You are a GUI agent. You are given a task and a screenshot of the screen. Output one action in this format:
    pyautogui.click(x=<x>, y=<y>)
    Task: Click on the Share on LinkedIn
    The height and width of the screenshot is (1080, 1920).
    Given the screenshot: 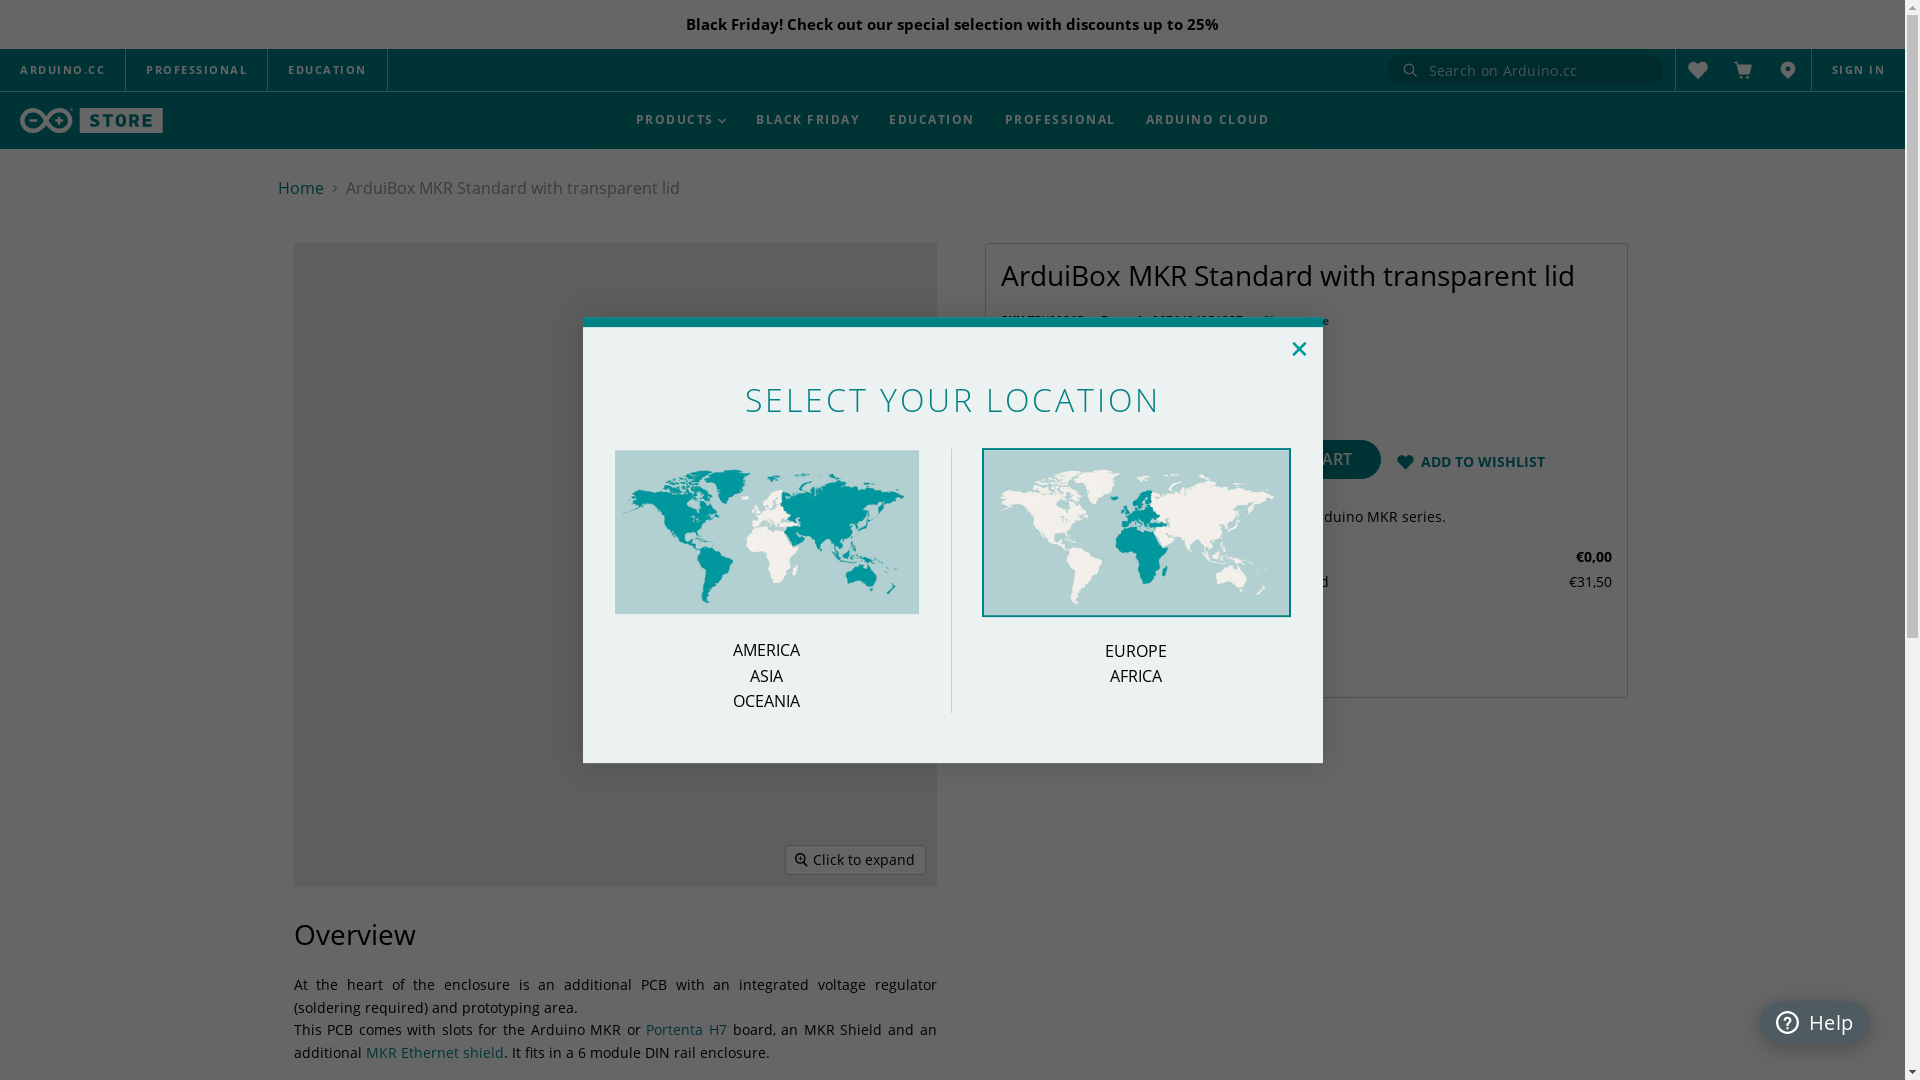 What is the action you would take?
    pyautogui.click(x=1077, y=654)
    